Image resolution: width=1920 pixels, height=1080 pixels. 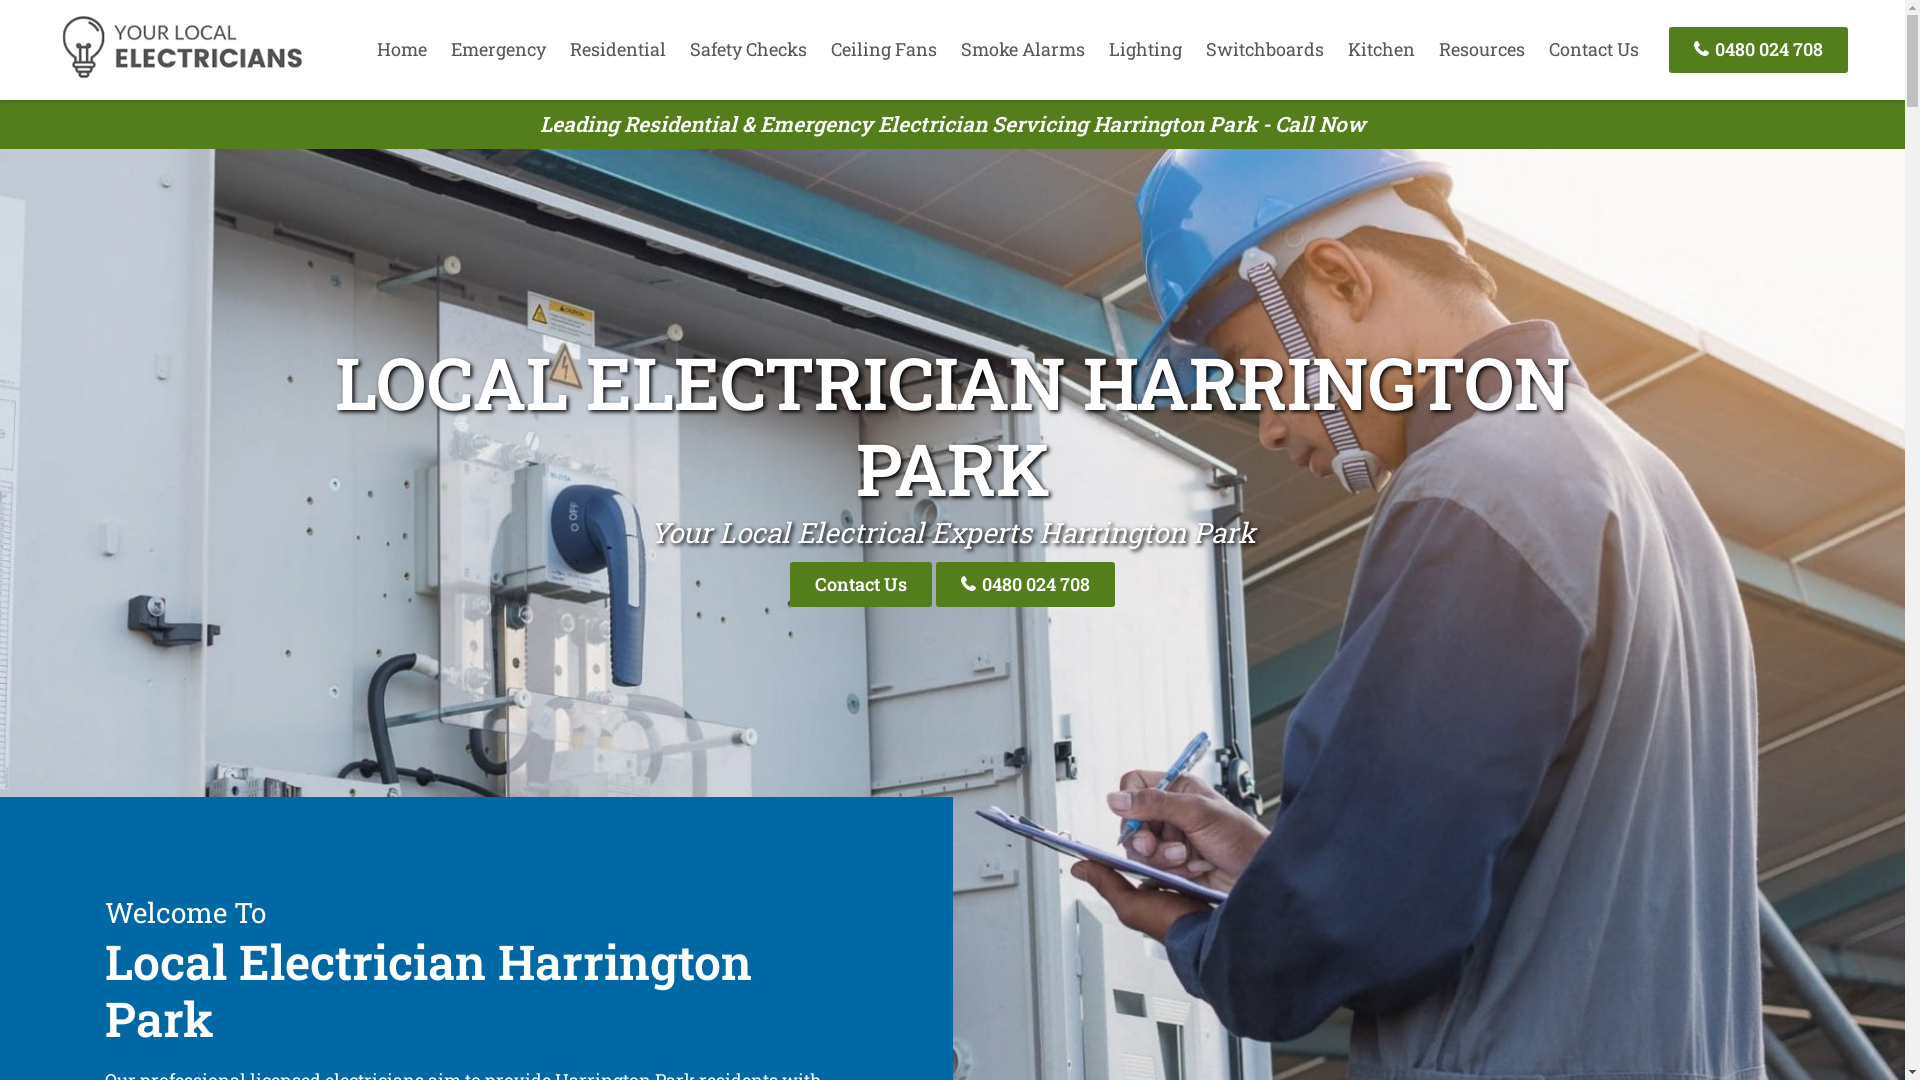 I want to click on Home, so click(x=402, y=49).